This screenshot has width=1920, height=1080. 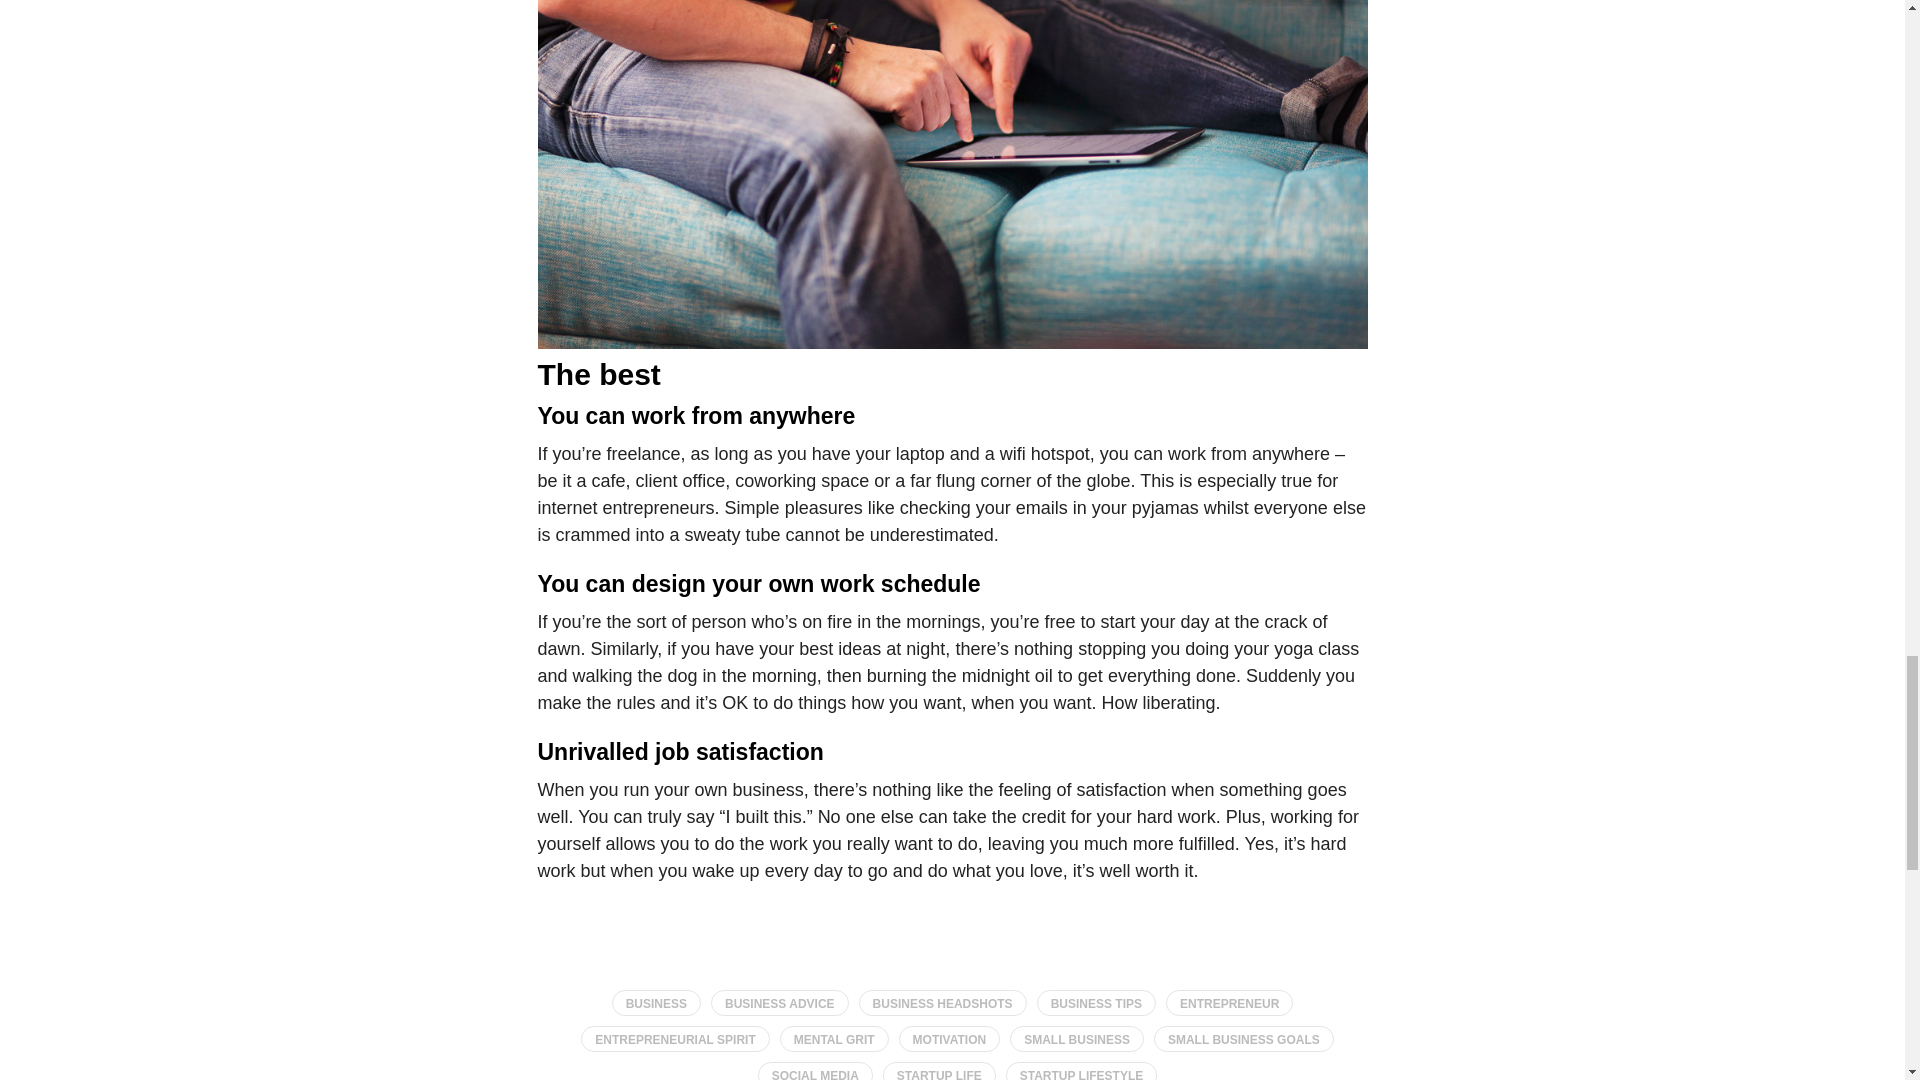 What do you see at coordinates (1244, 1038) in the screenshot?
I see `SMALL BUSINESS GOALS` at bounding box center [1244, 1038].